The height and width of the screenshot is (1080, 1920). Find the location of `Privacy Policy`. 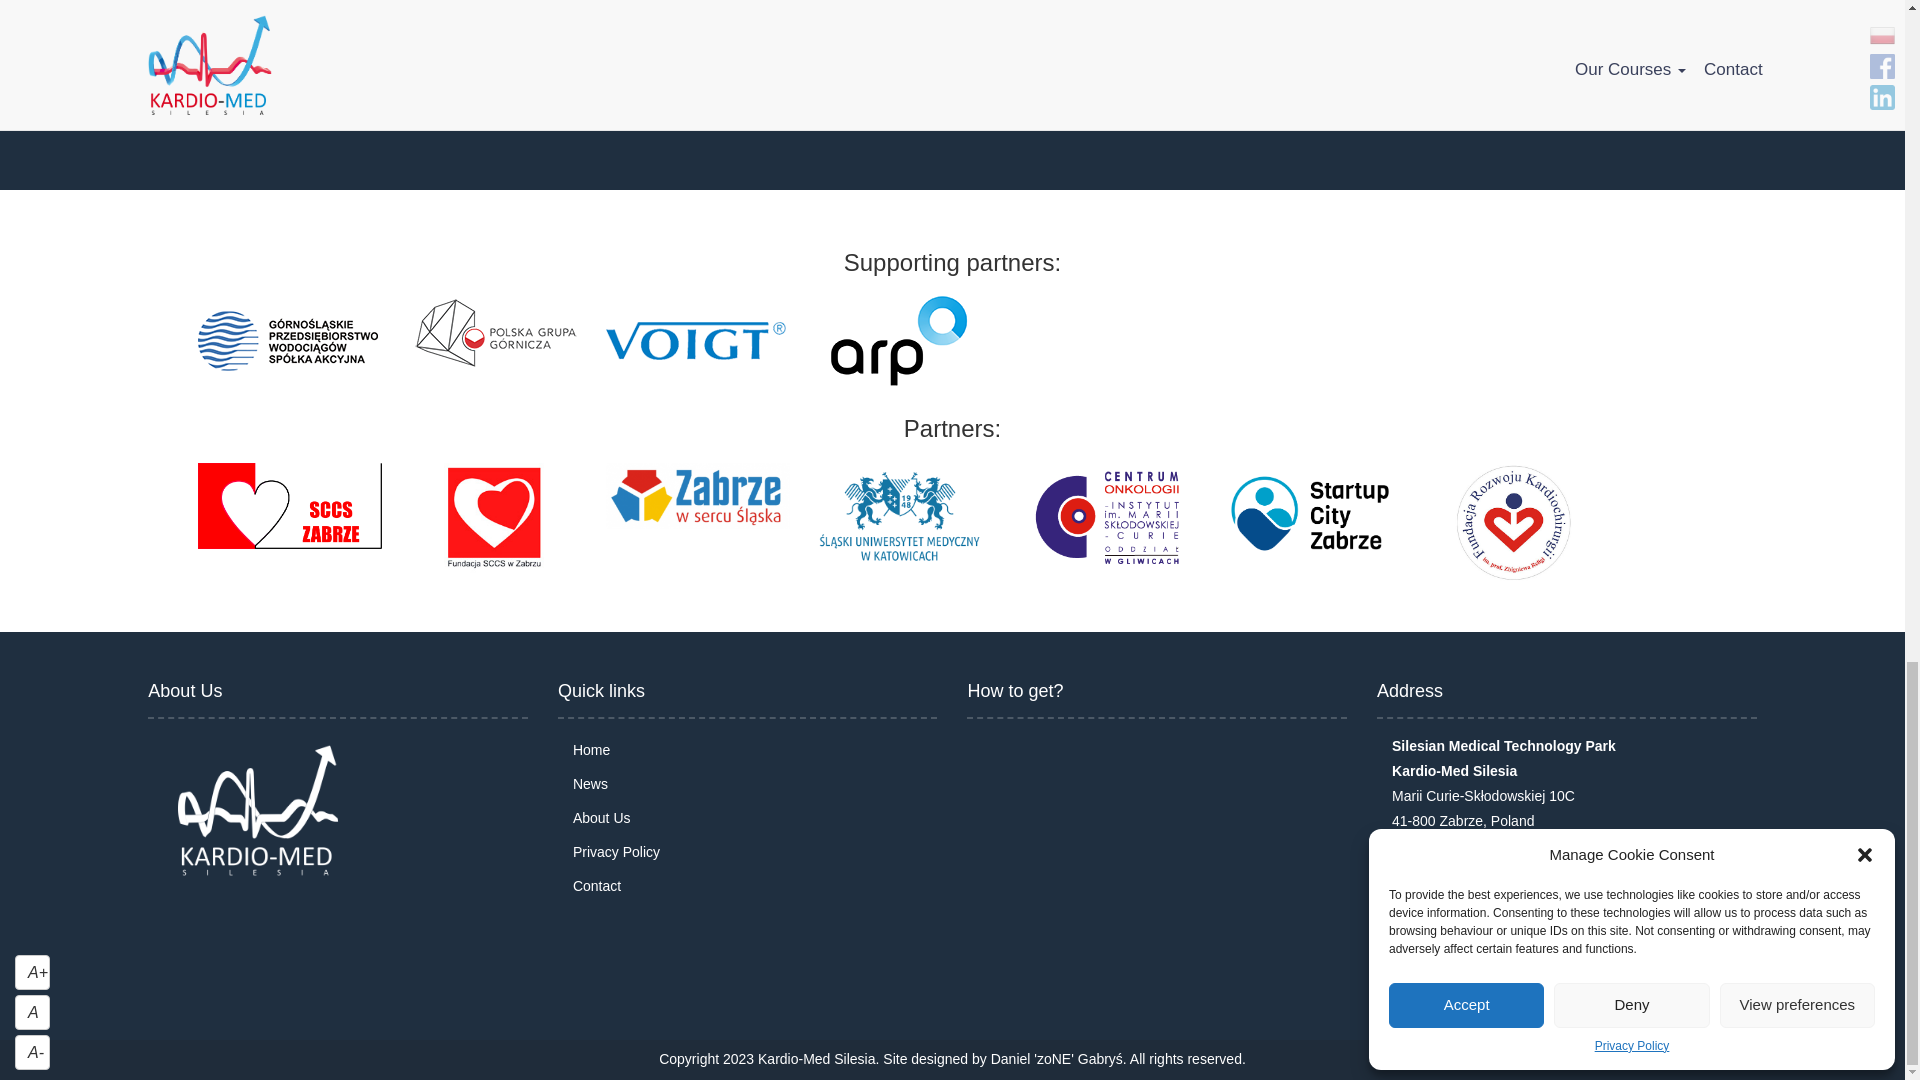

Privacy Policy is located at coordinates (509, 7).